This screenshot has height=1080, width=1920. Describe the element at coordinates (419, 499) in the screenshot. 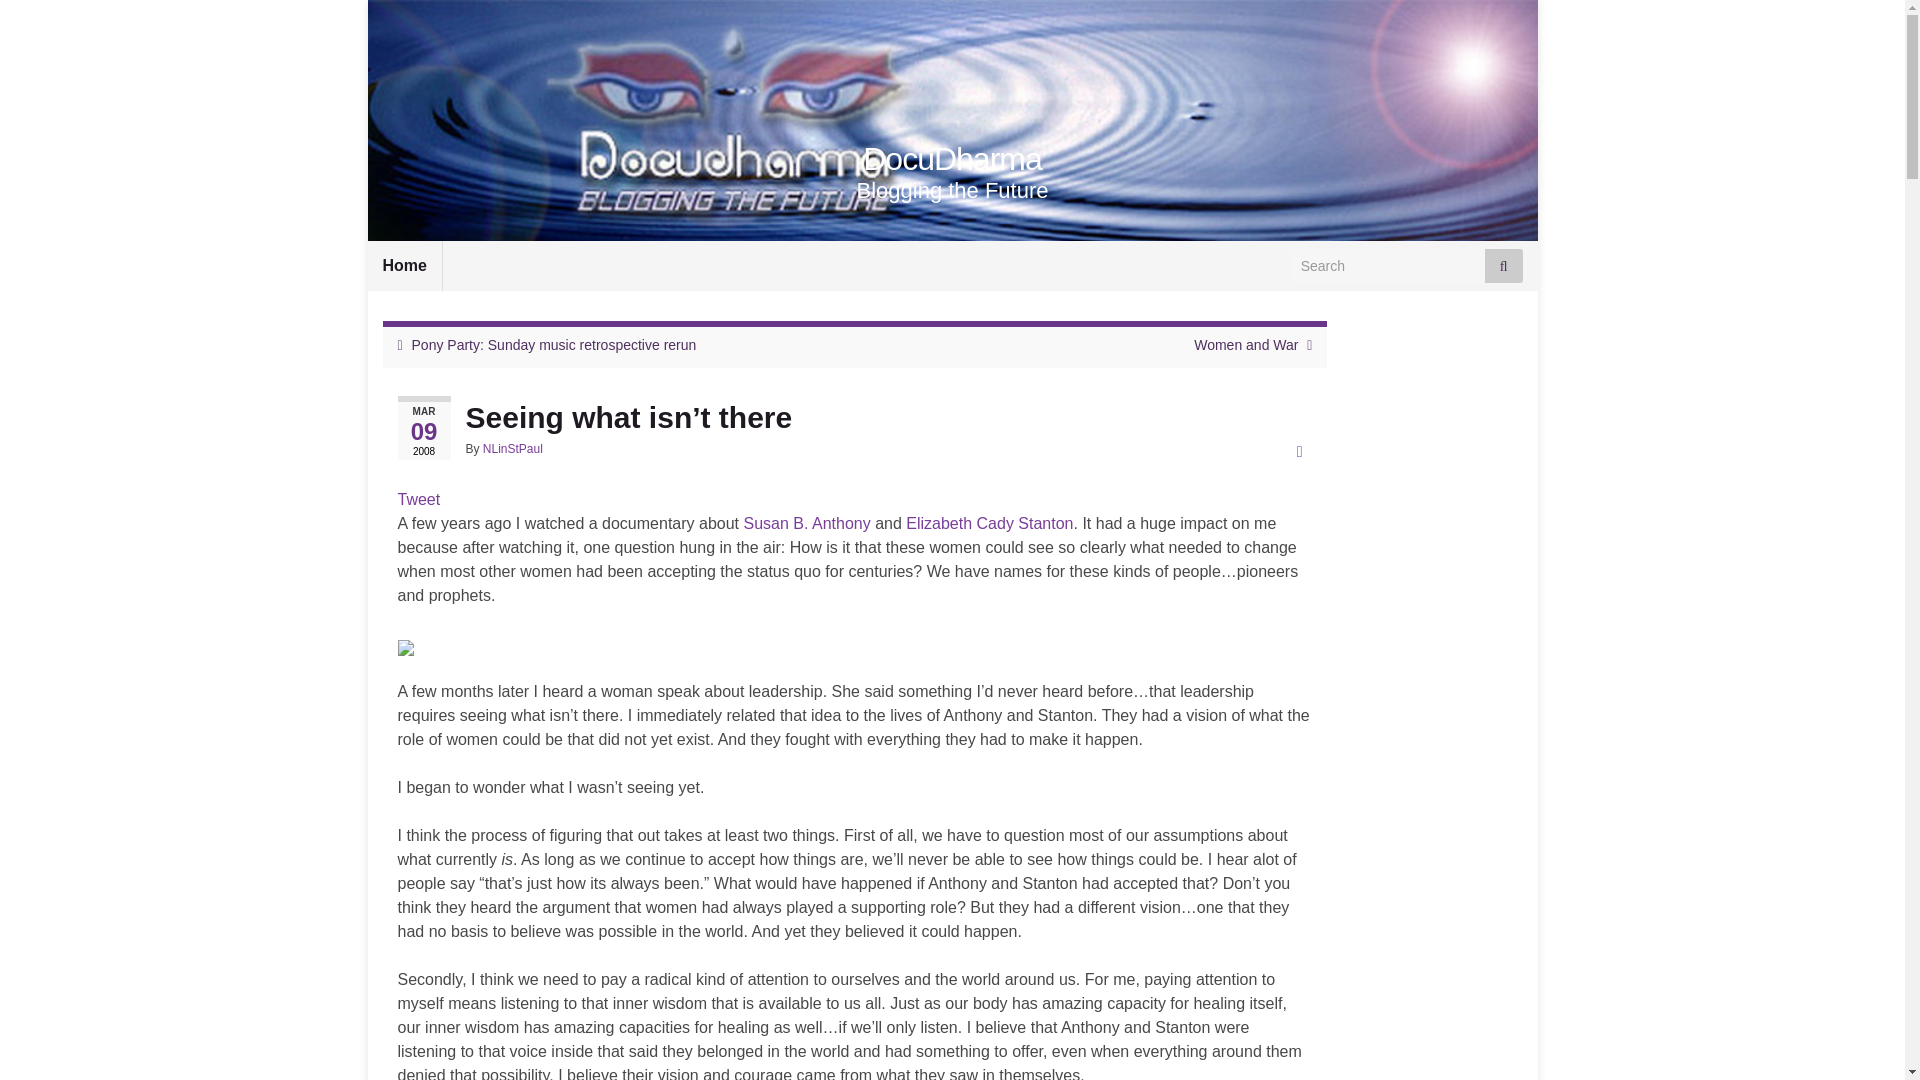

I see `Tweet` at that location.